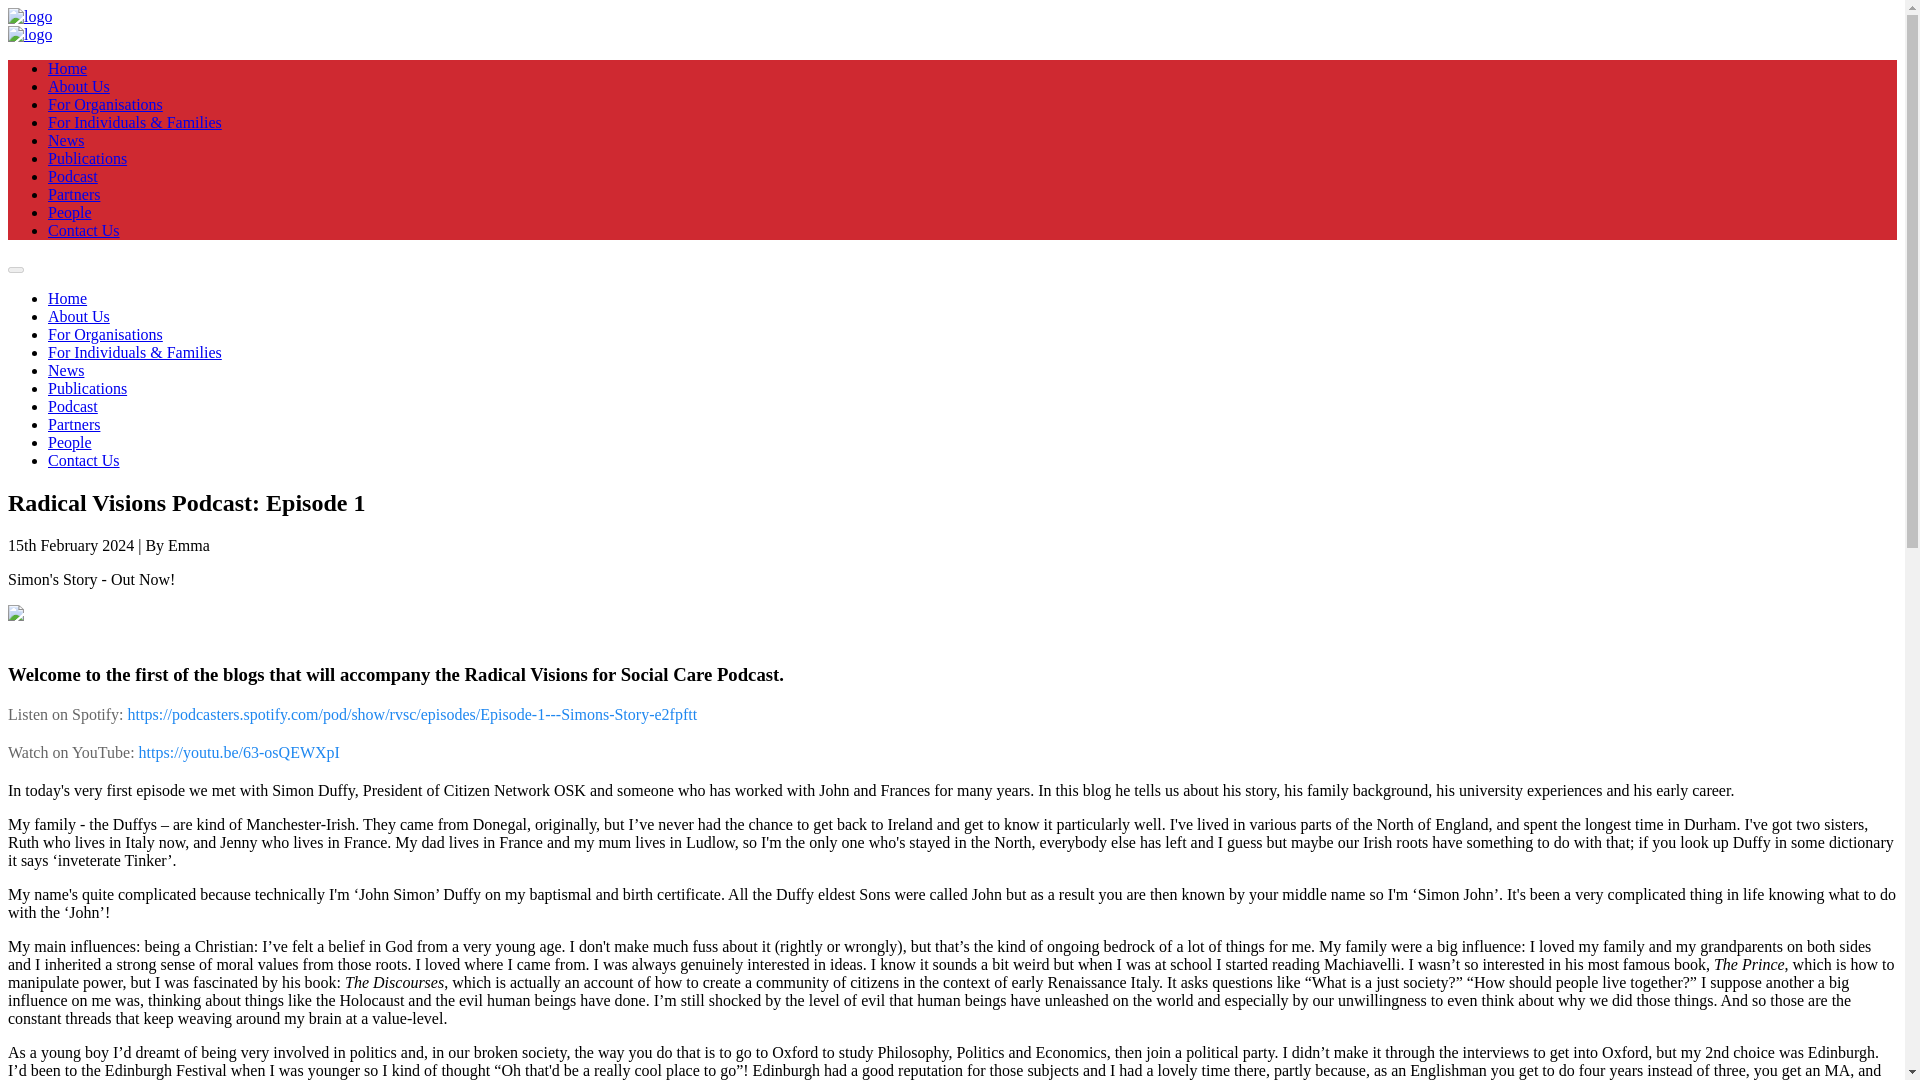 This screenshot has height=1080, width=1920. I want to click on People, so click(70, 212).